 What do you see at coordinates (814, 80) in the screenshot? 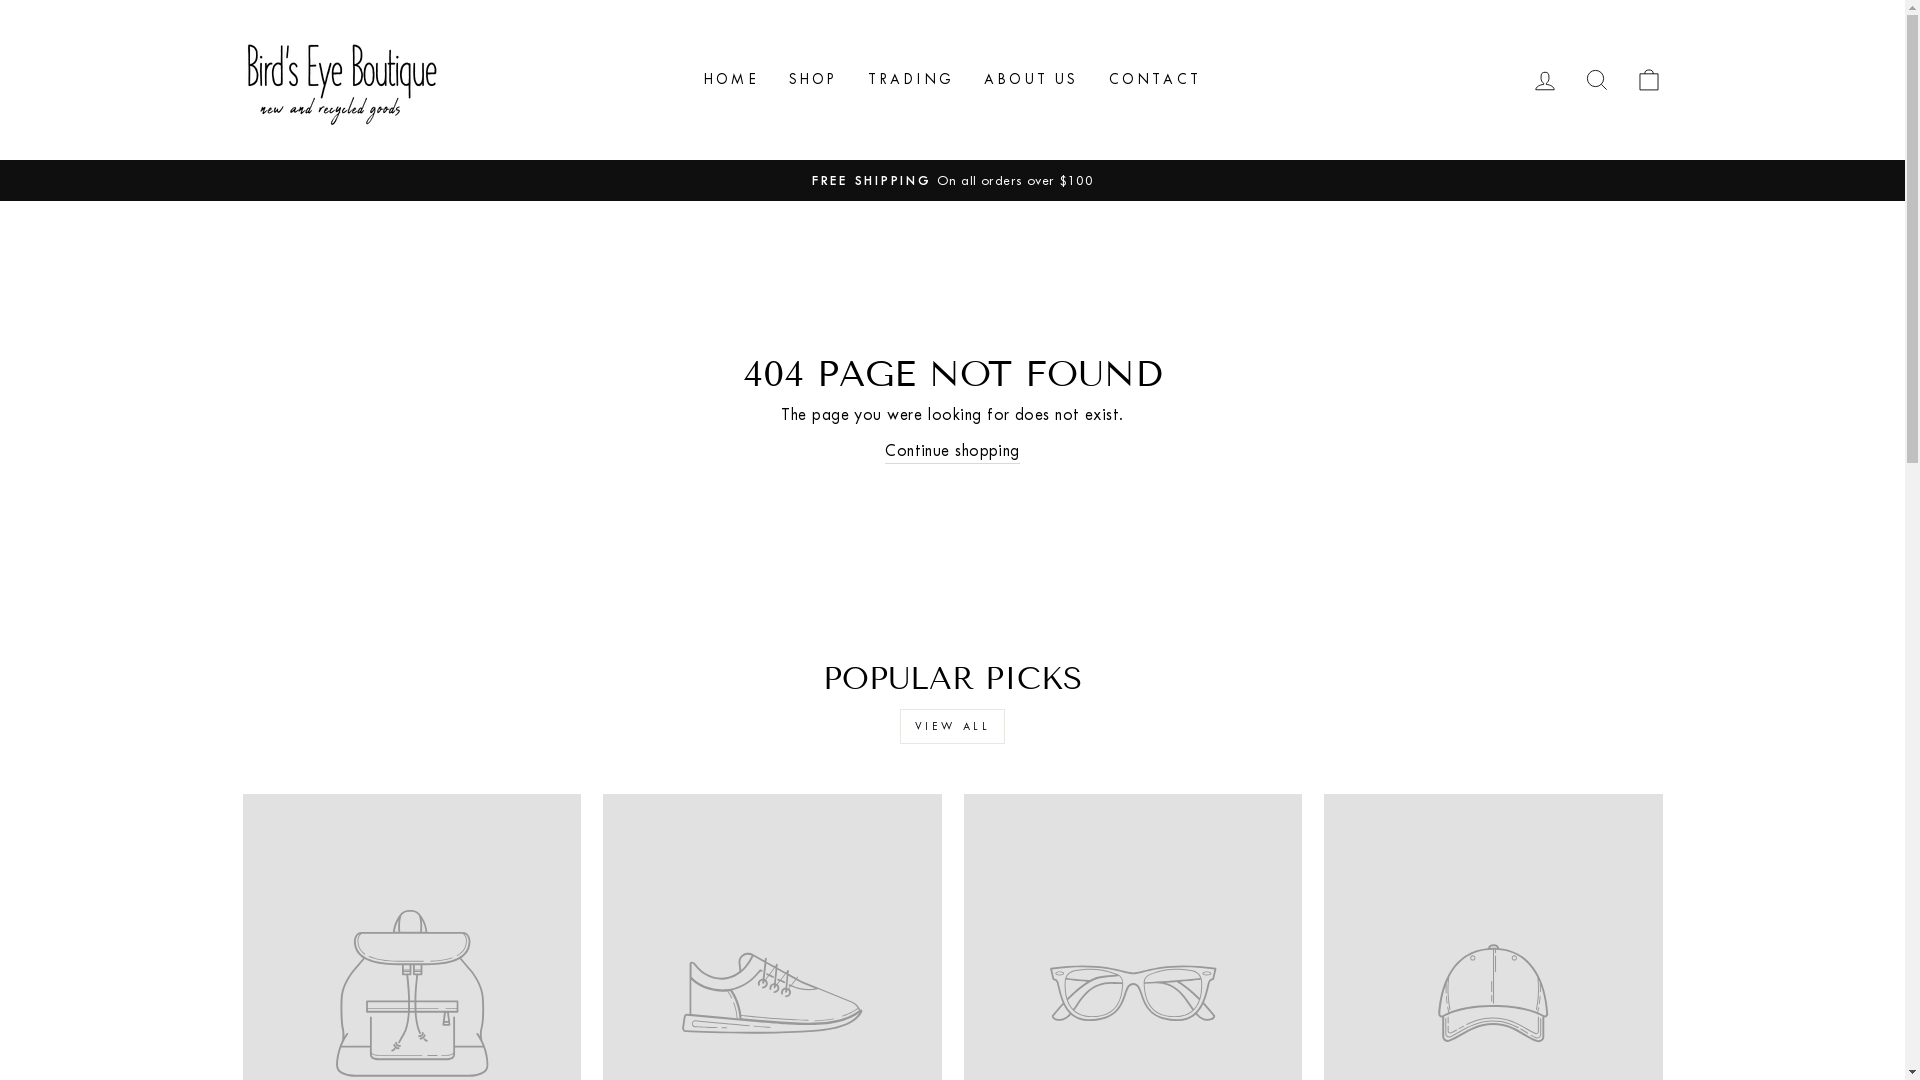
I see `SHOP` at bounding box center [814, 80].